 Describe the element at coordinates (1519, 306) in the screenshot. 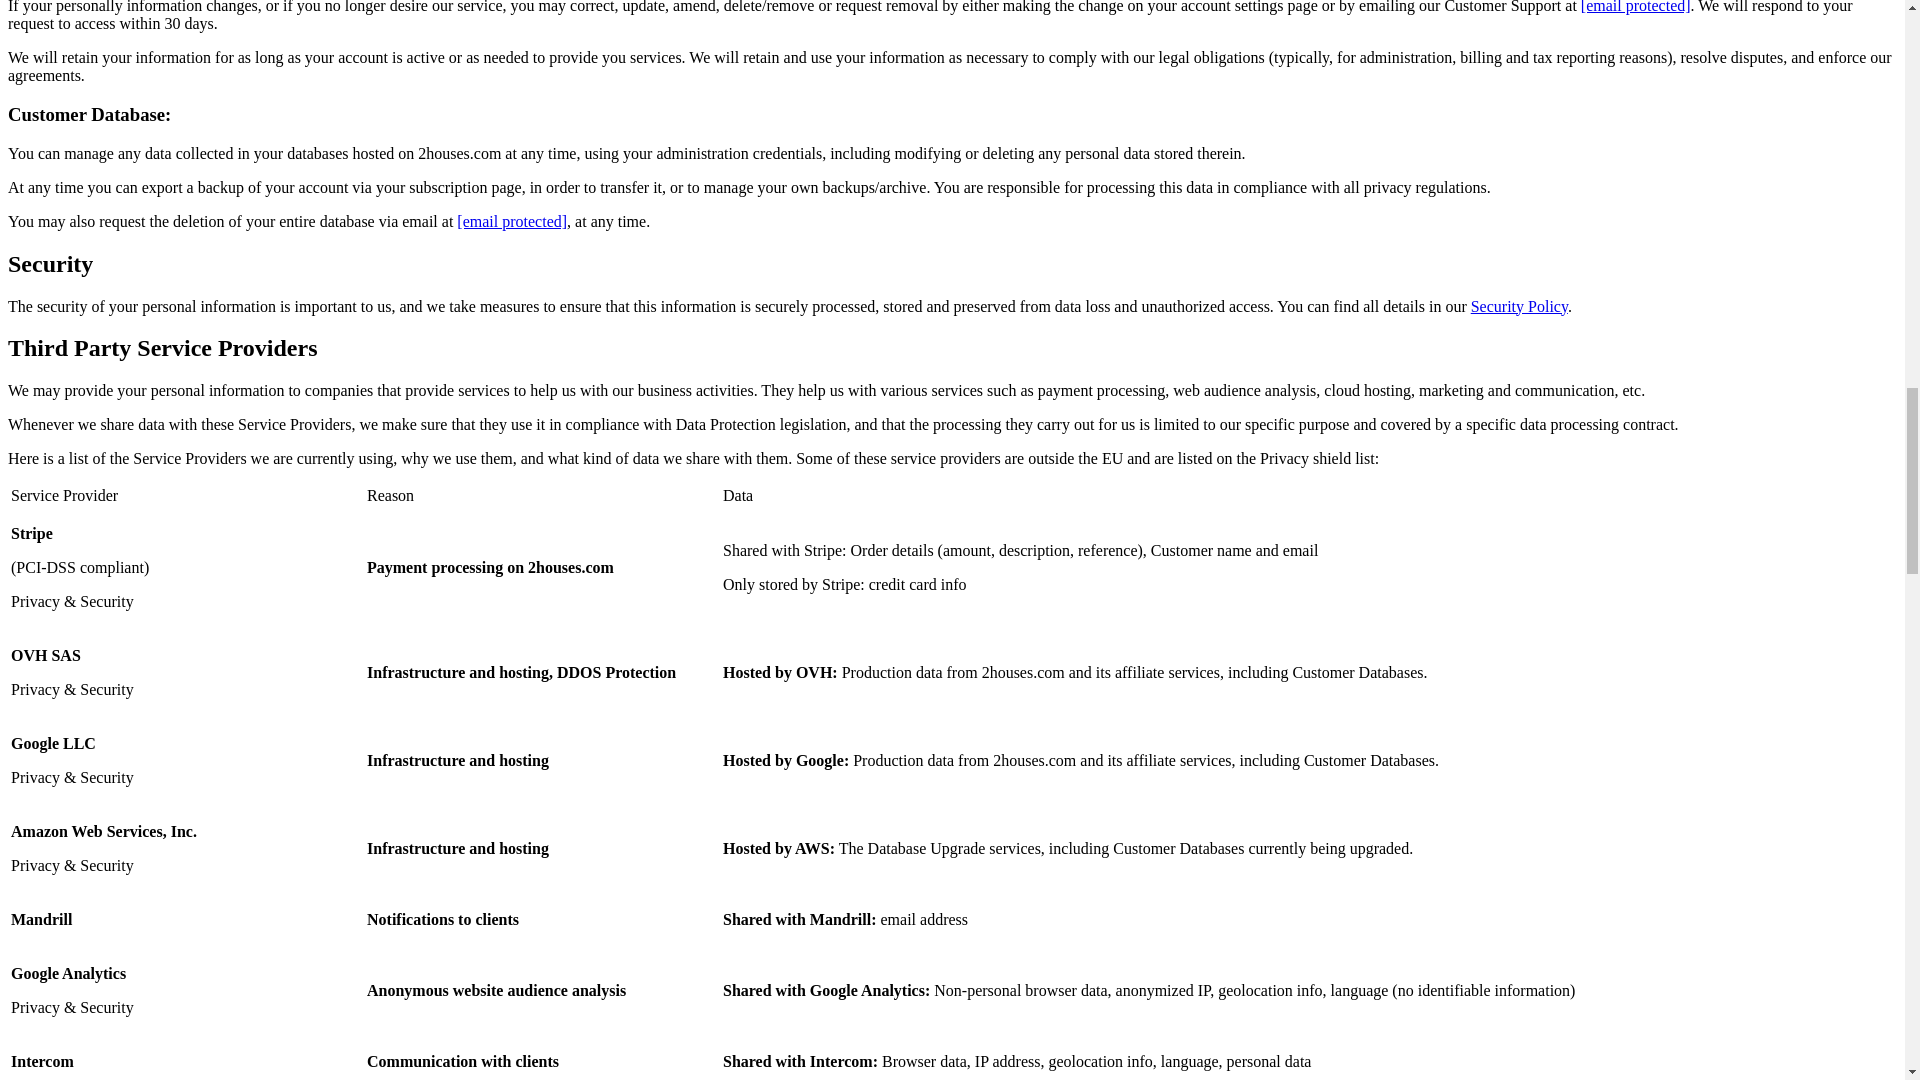

I see `Security Policy` at that location.